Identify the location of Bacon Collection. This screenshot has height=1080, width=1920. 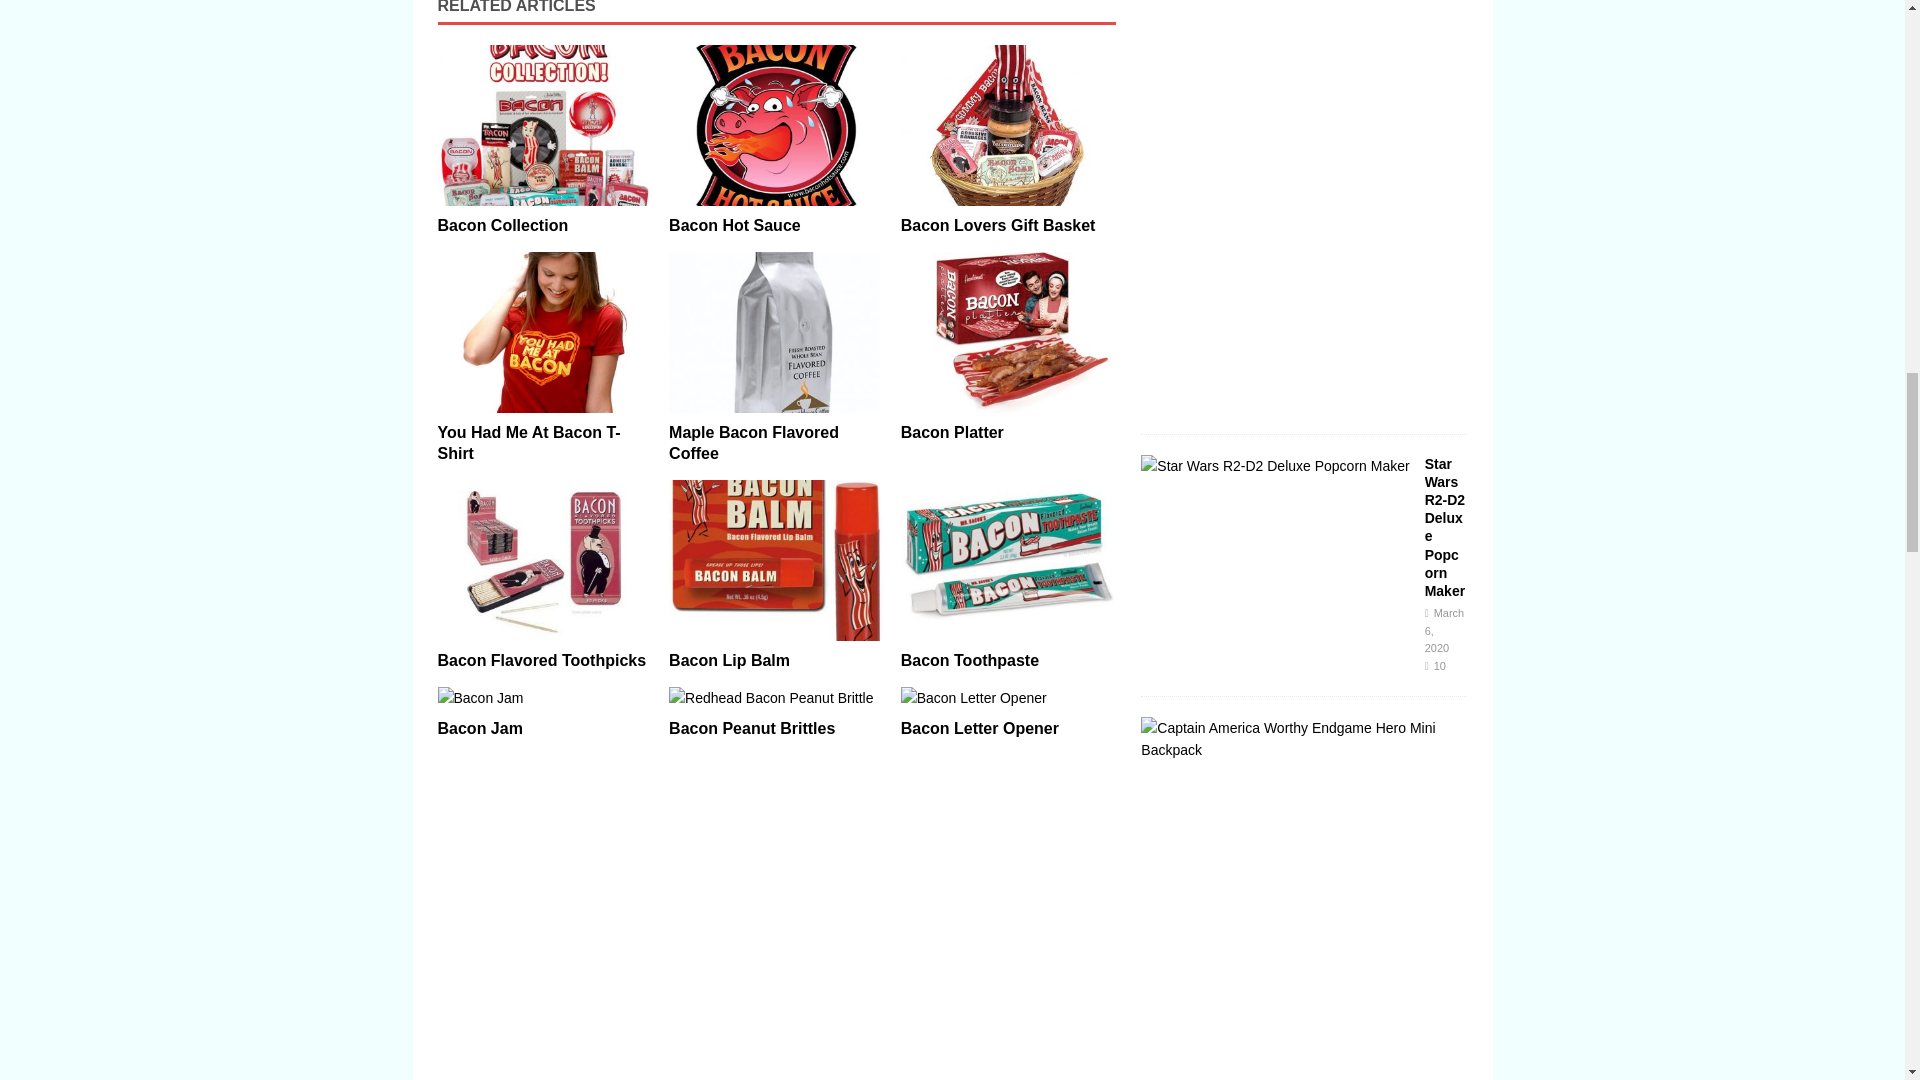
(502, 226).